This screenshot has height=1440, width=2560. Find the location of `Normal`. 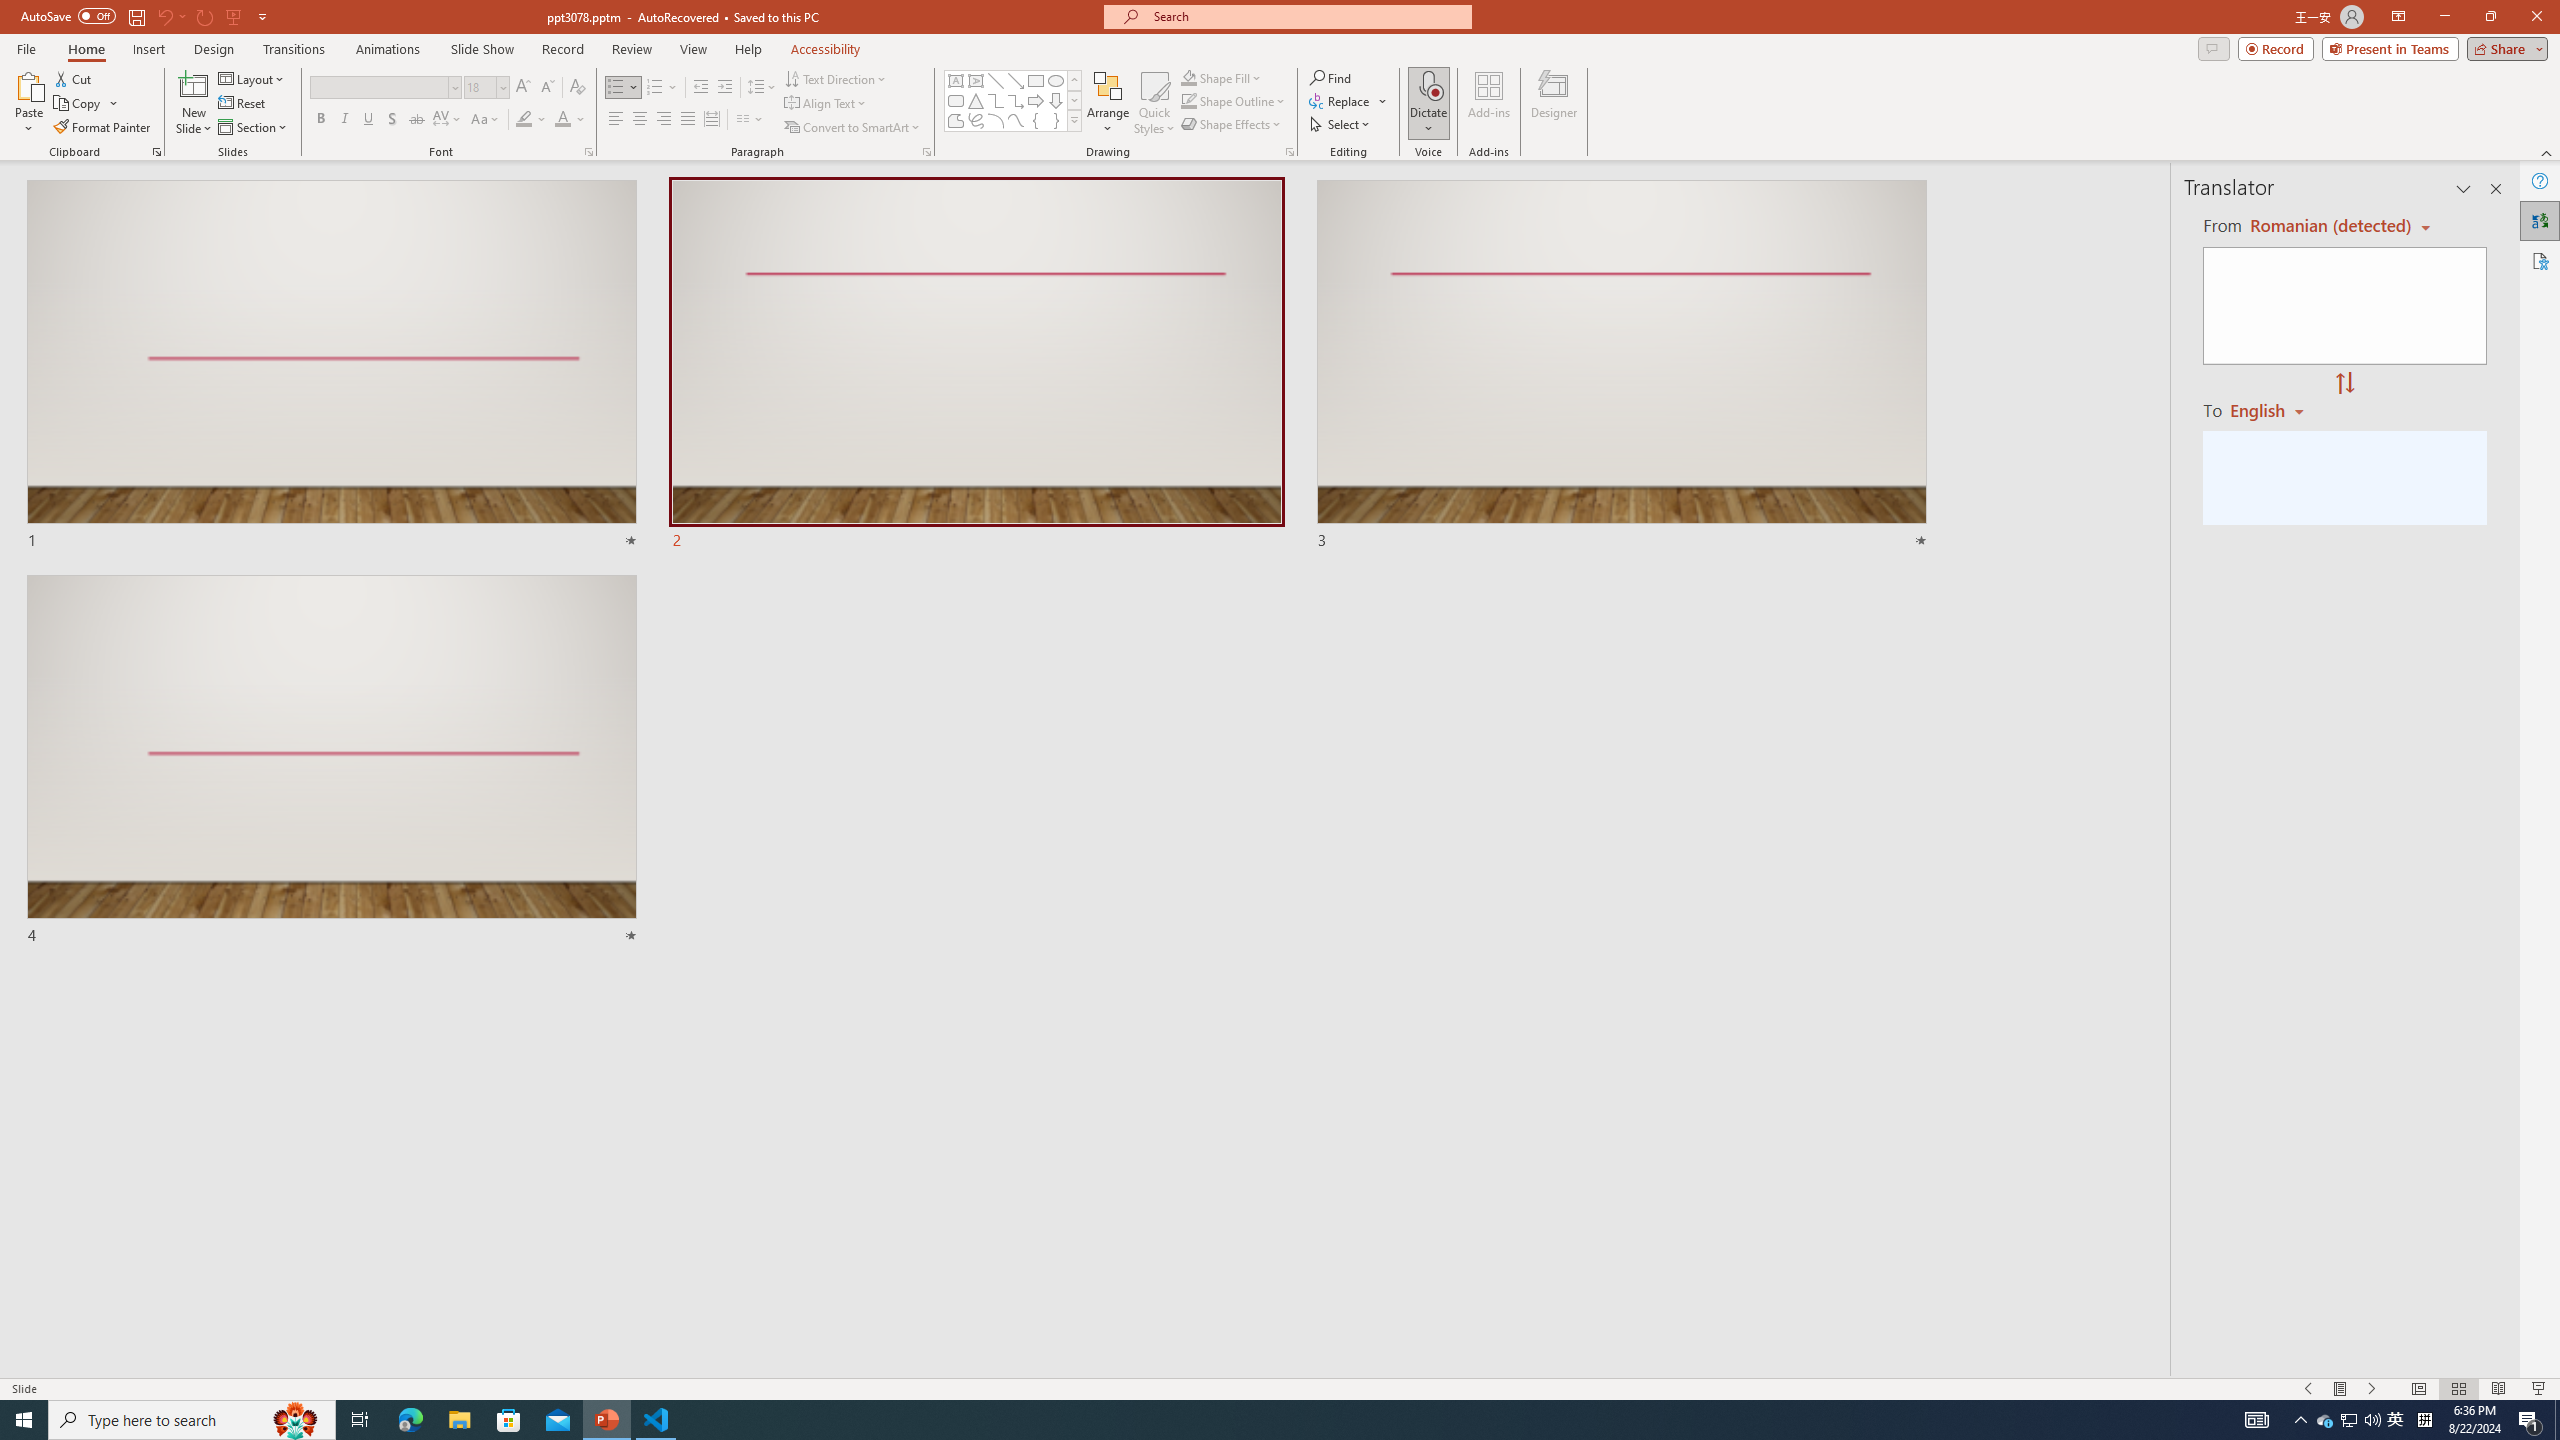

Normal is located at coordinates (2418, 1389).